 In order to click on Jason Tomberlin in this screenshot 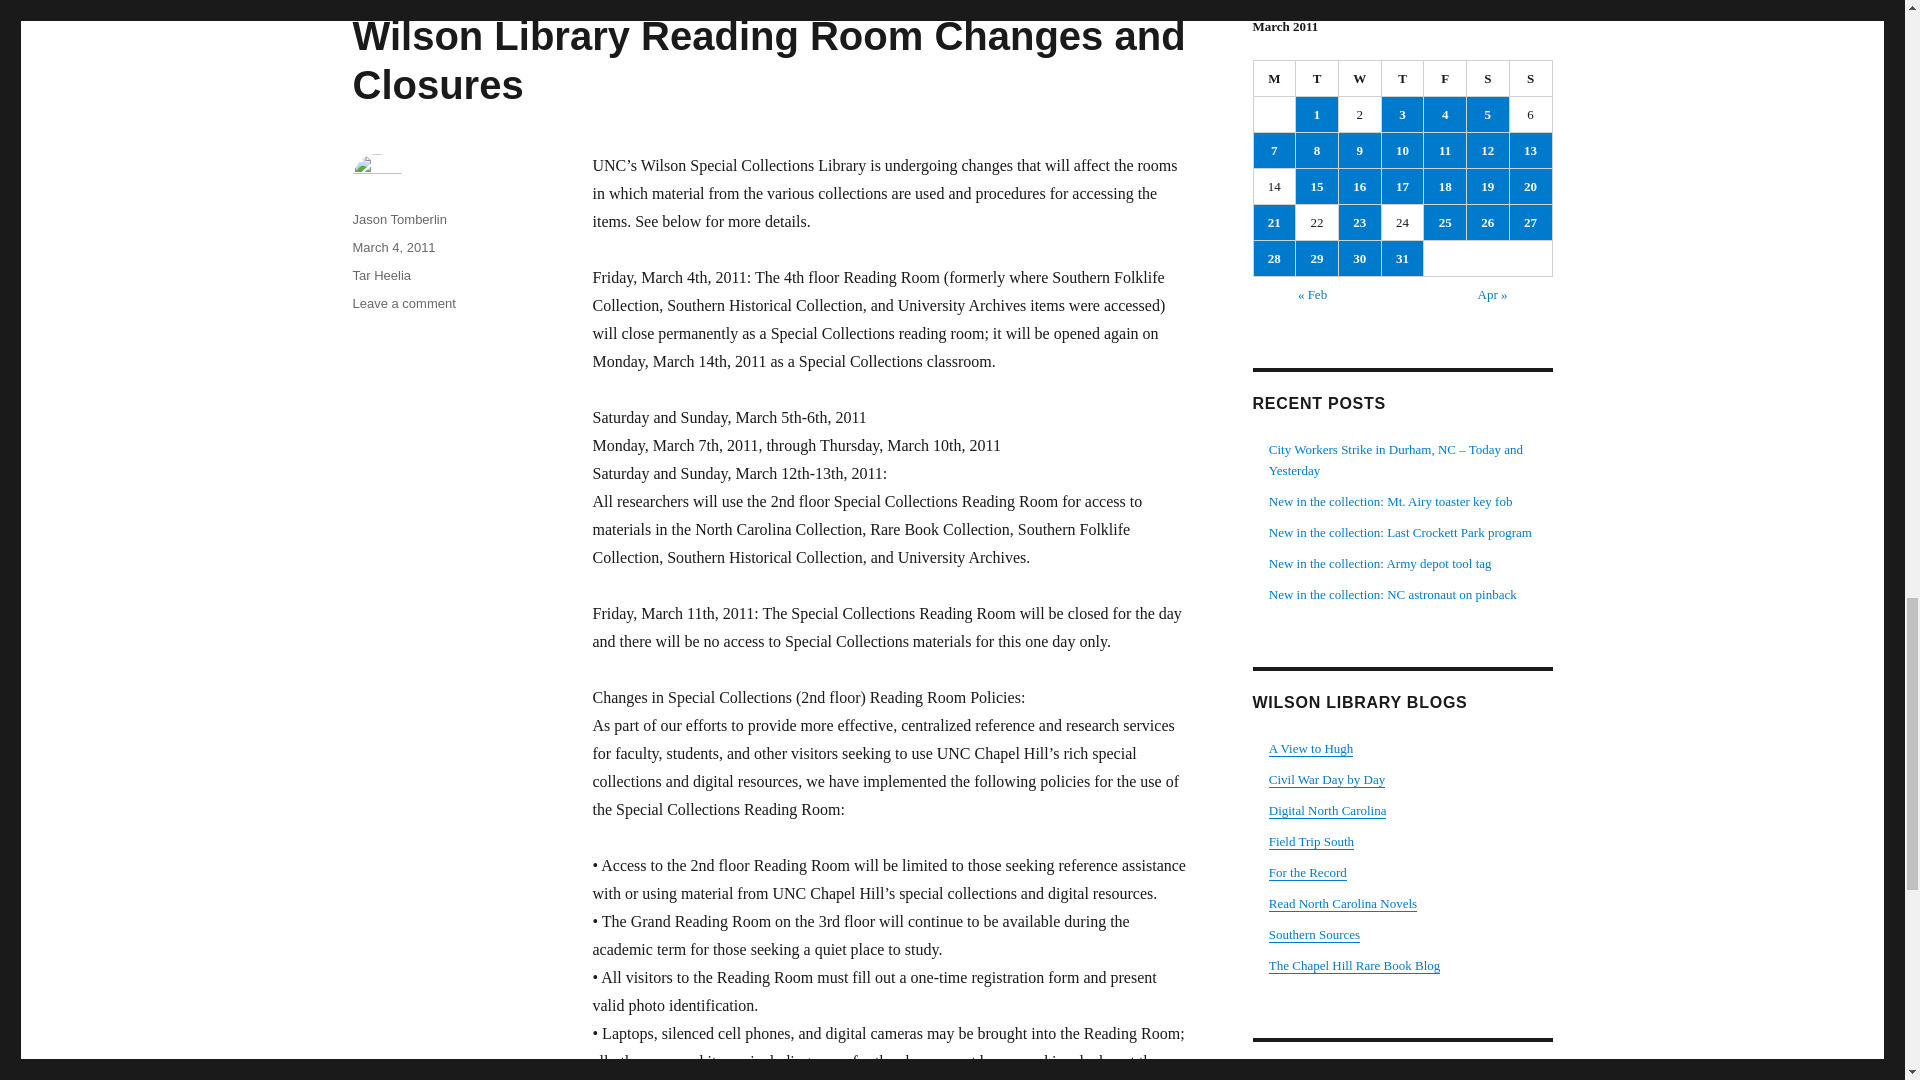, I will do `click(398, 218)`.